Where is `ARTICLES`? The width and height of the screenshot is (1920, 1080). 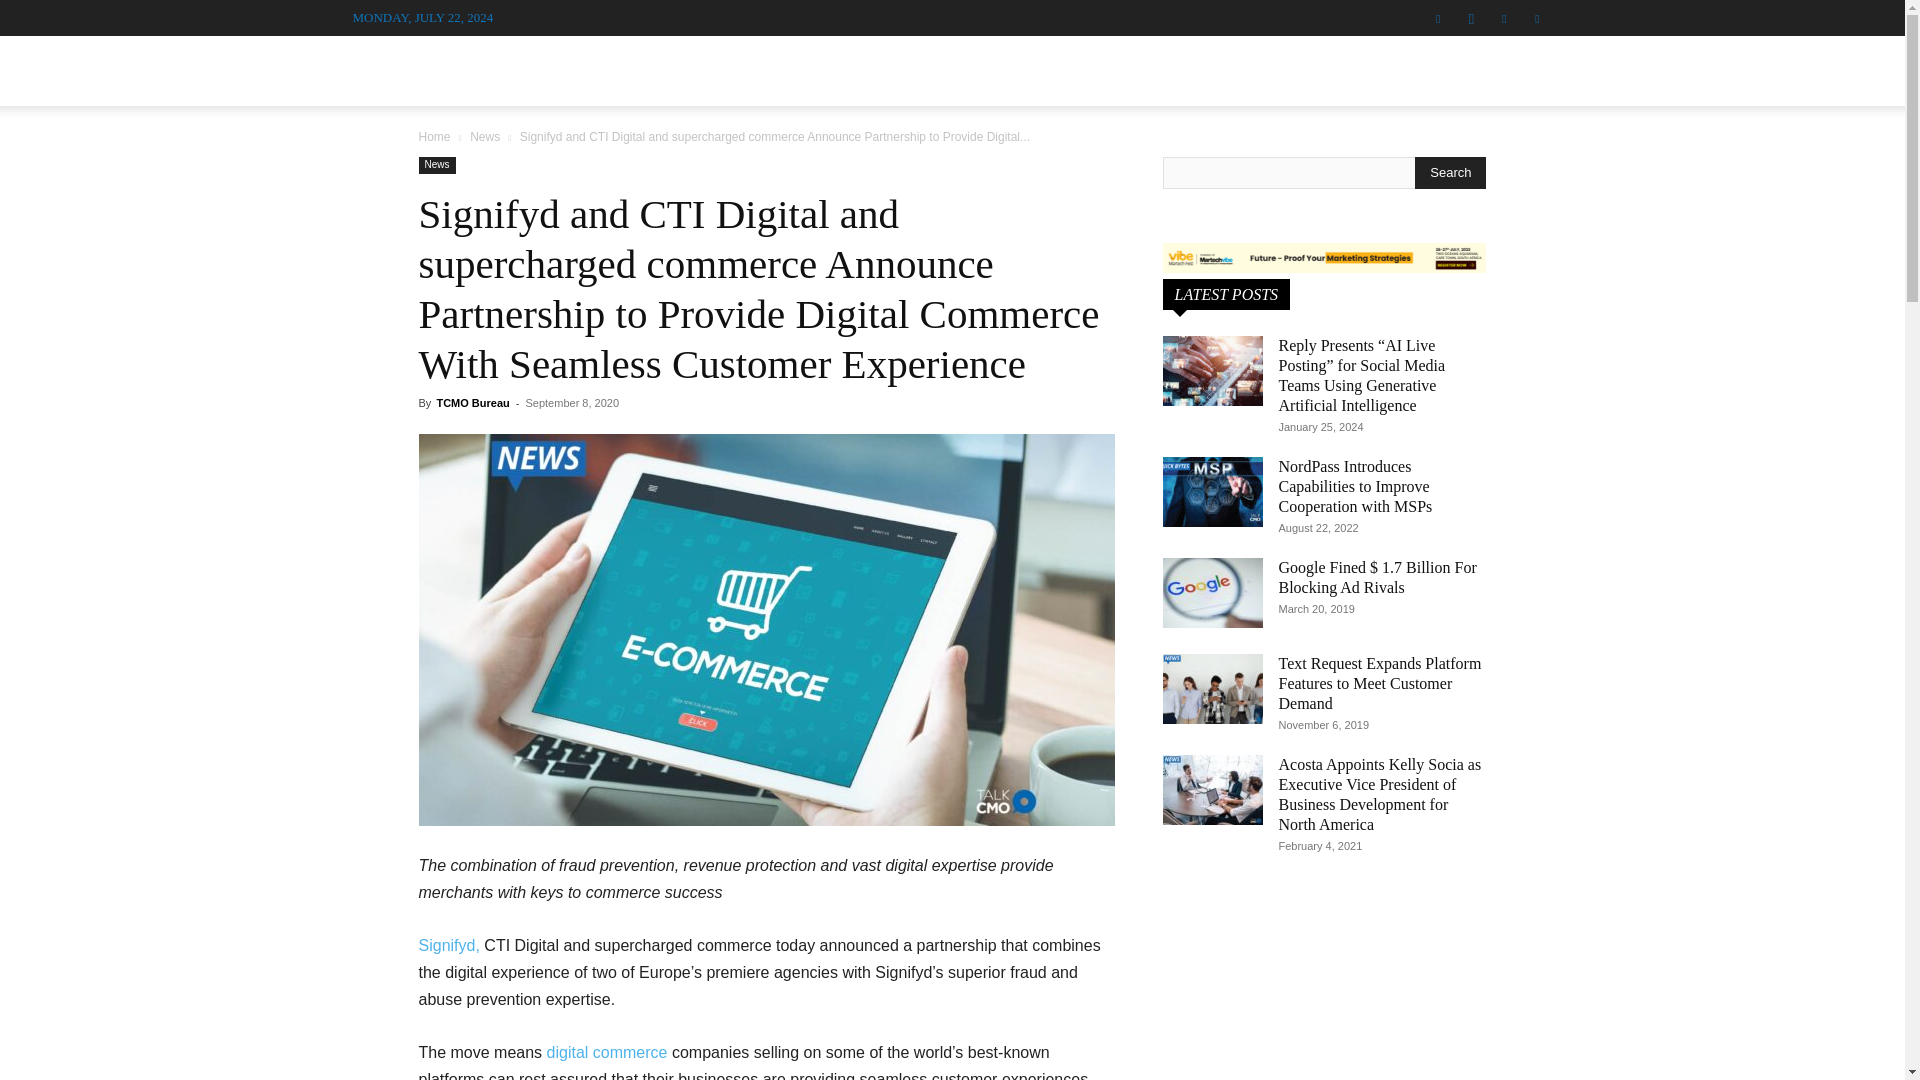 ARTICLES is located at coordinates (1047, 70).